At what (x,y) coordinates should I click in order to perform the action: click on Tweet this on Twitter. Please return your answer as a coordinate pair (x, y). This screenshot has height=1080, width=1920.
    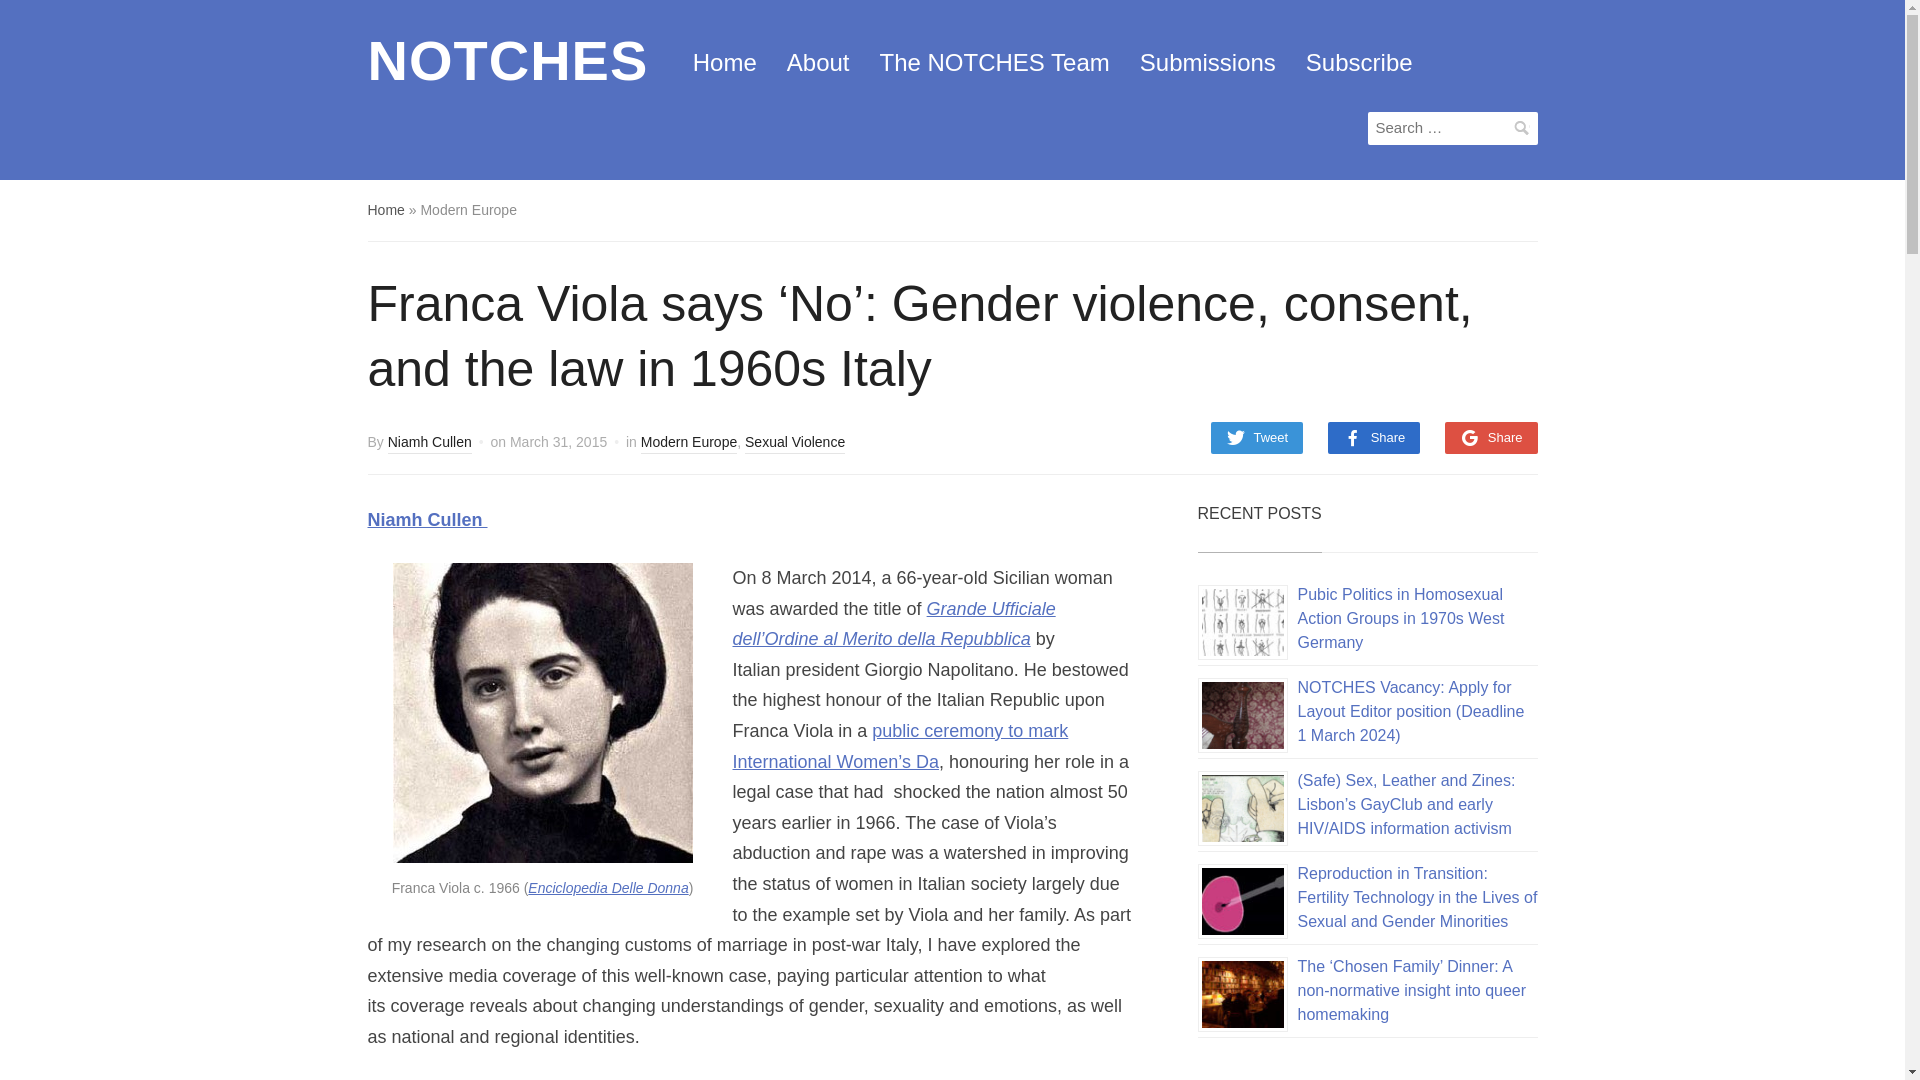
    Looking at the image, I should click on (1256, 438).